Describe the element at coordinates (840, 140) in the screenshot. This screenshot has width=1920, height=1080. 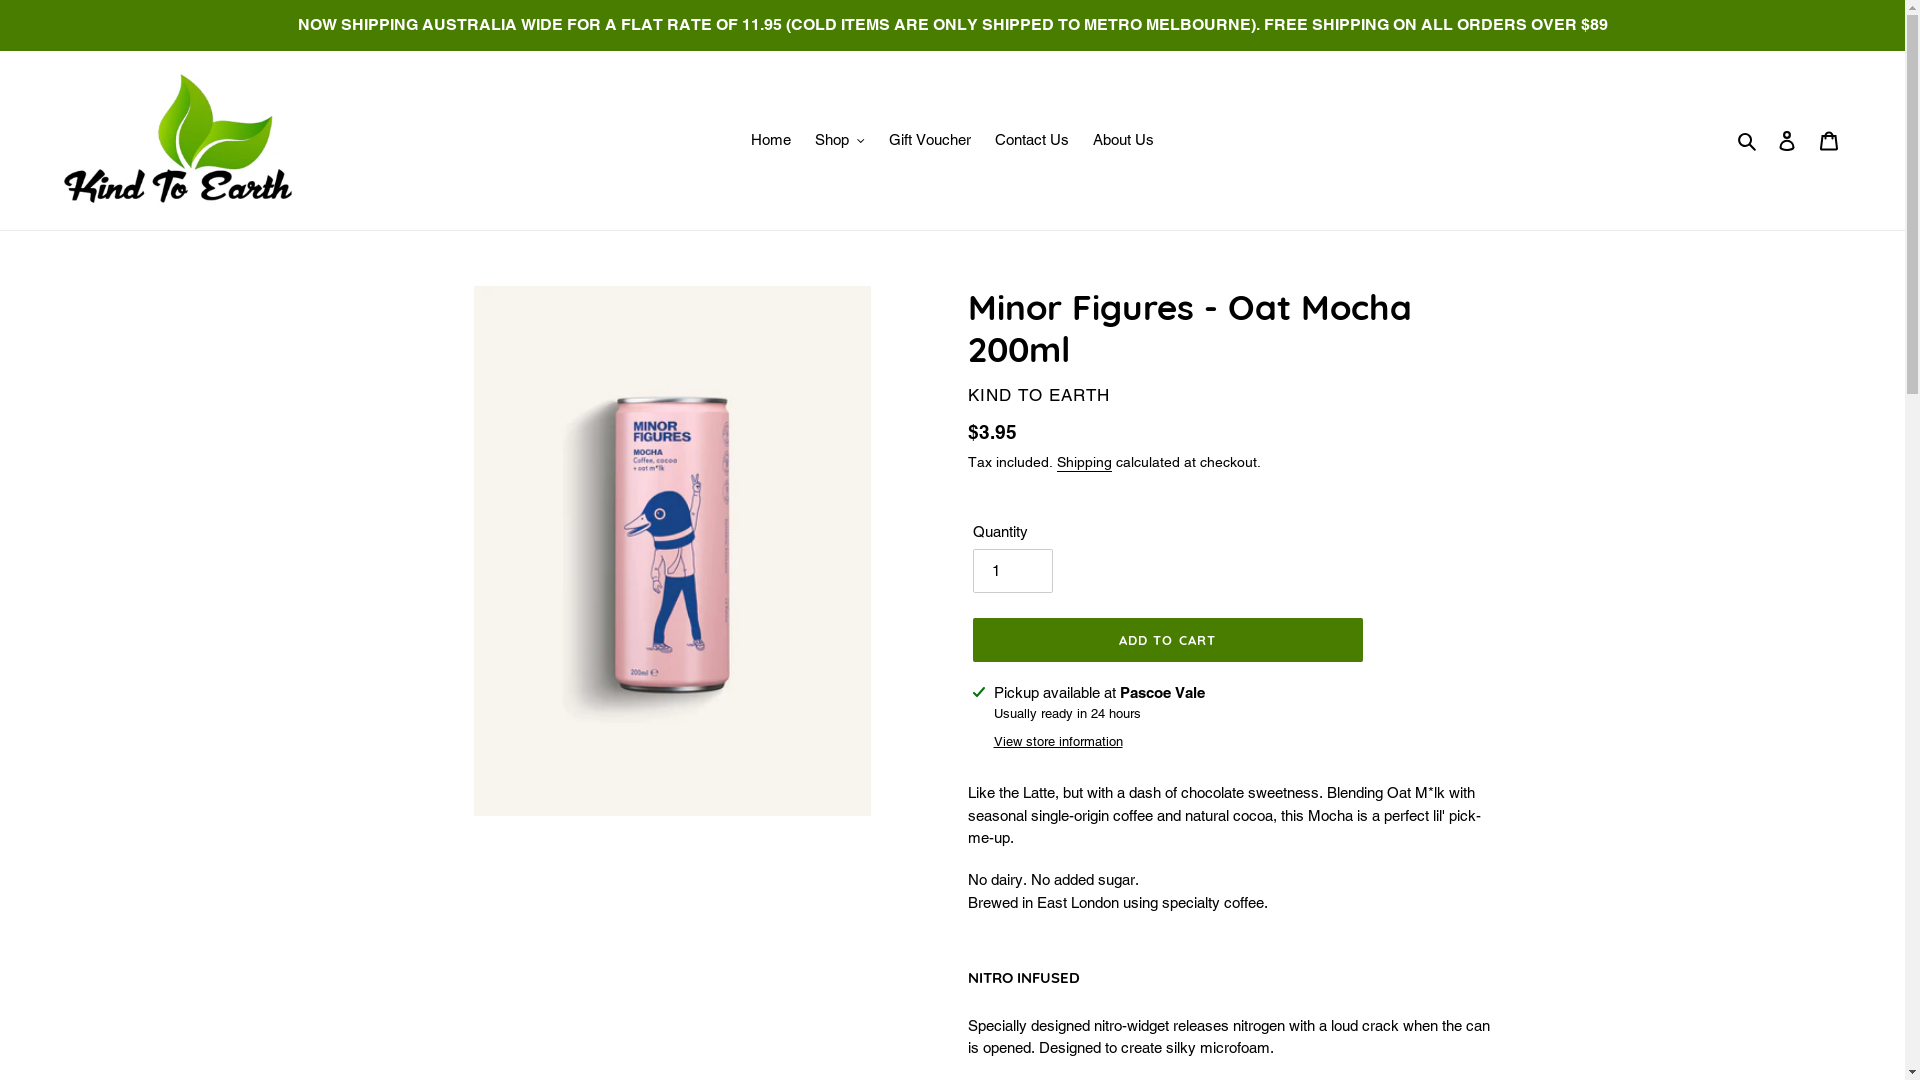
I see `Shop` at that location.